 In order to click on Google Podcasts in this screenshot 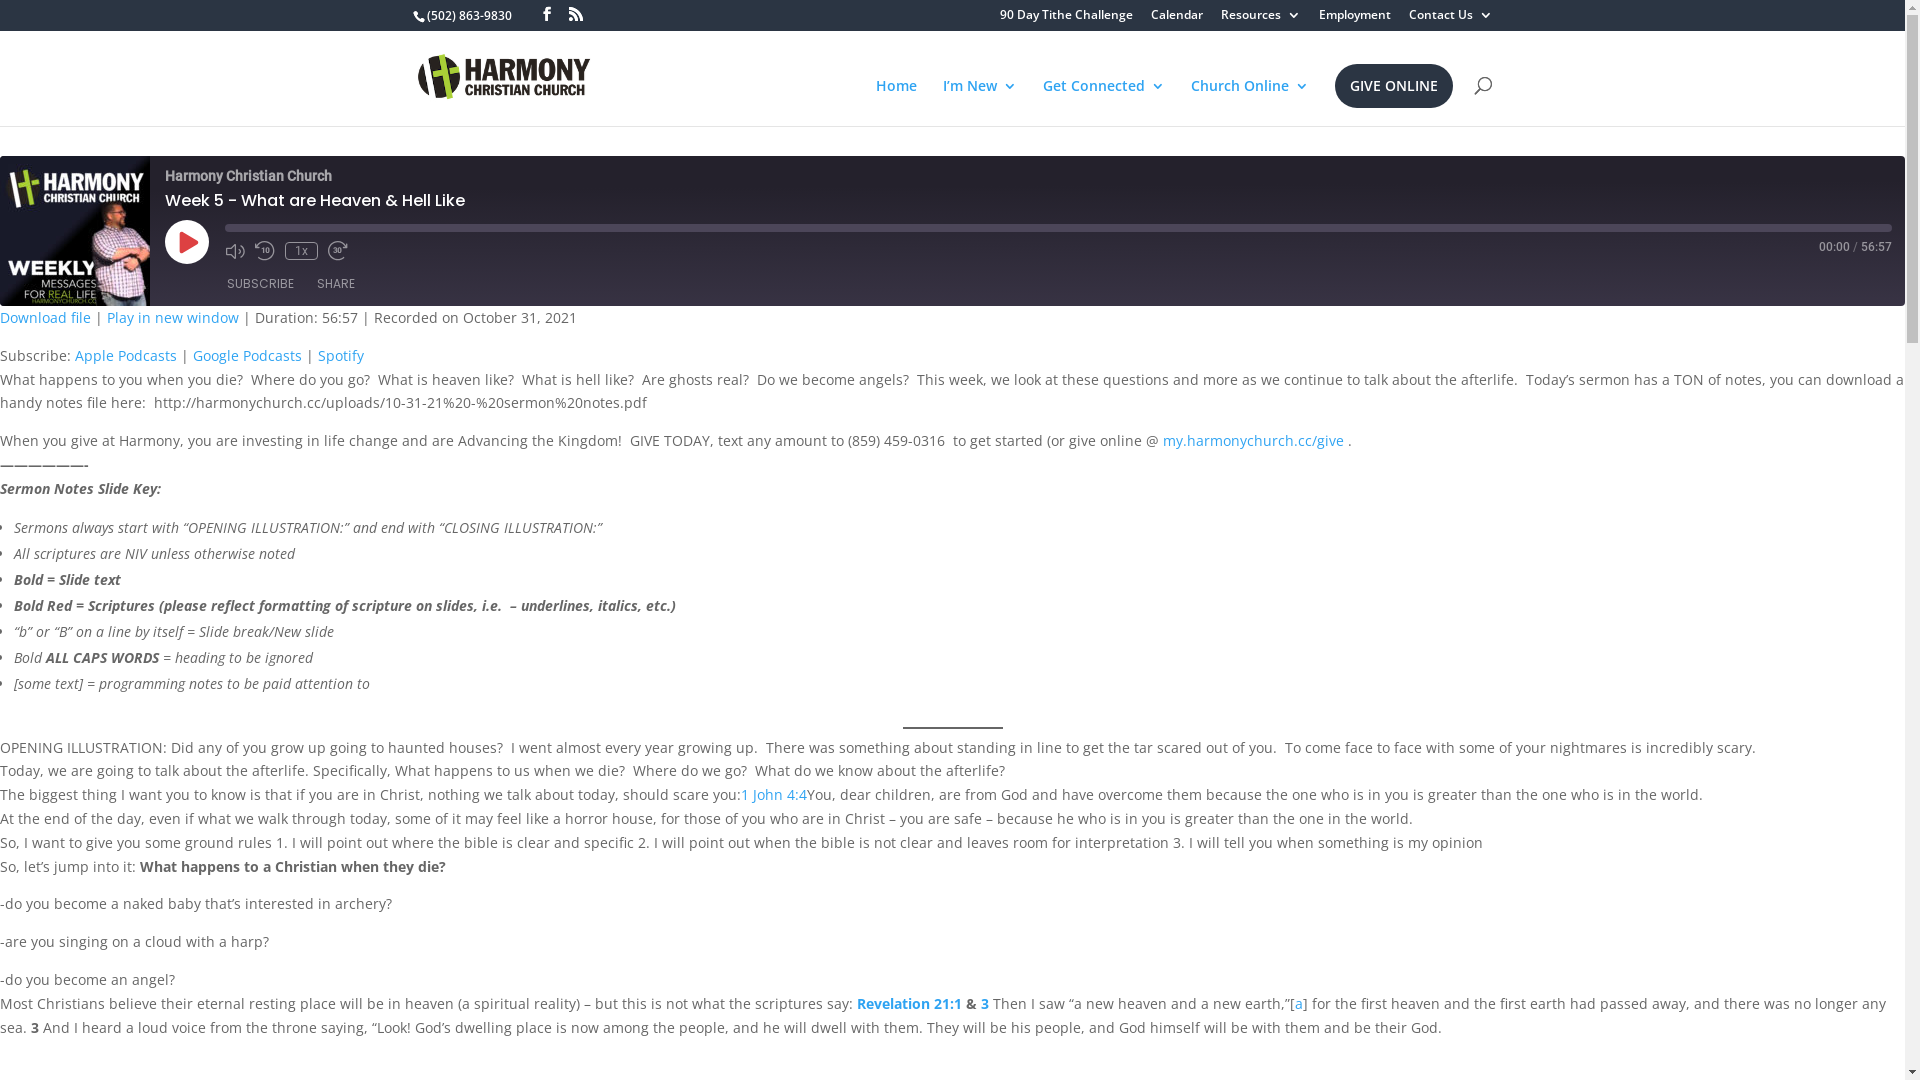, I will do `click(248, 356)`.